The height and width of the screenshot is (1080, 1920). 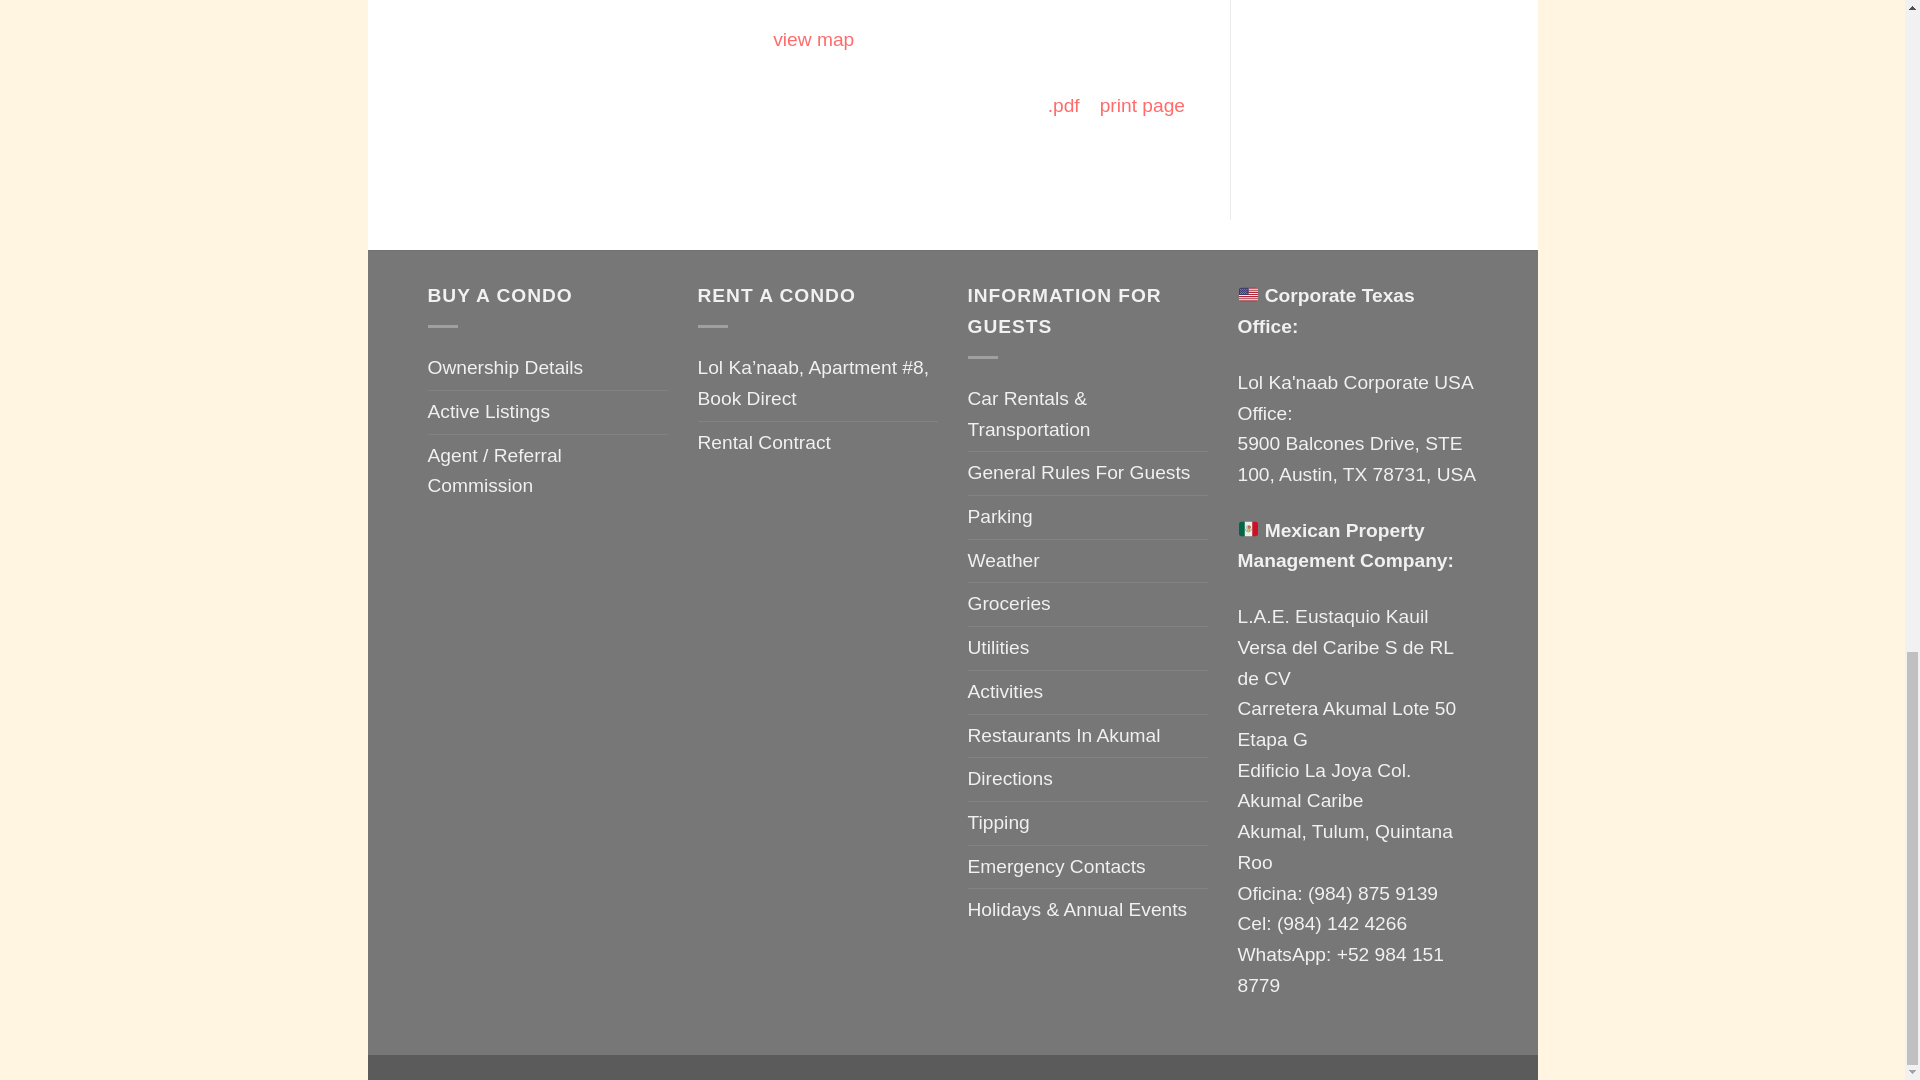 What do you see at coordinates (1004, 562) in the screenshot?
I see `Weather` at bounding box center [1004, 562].